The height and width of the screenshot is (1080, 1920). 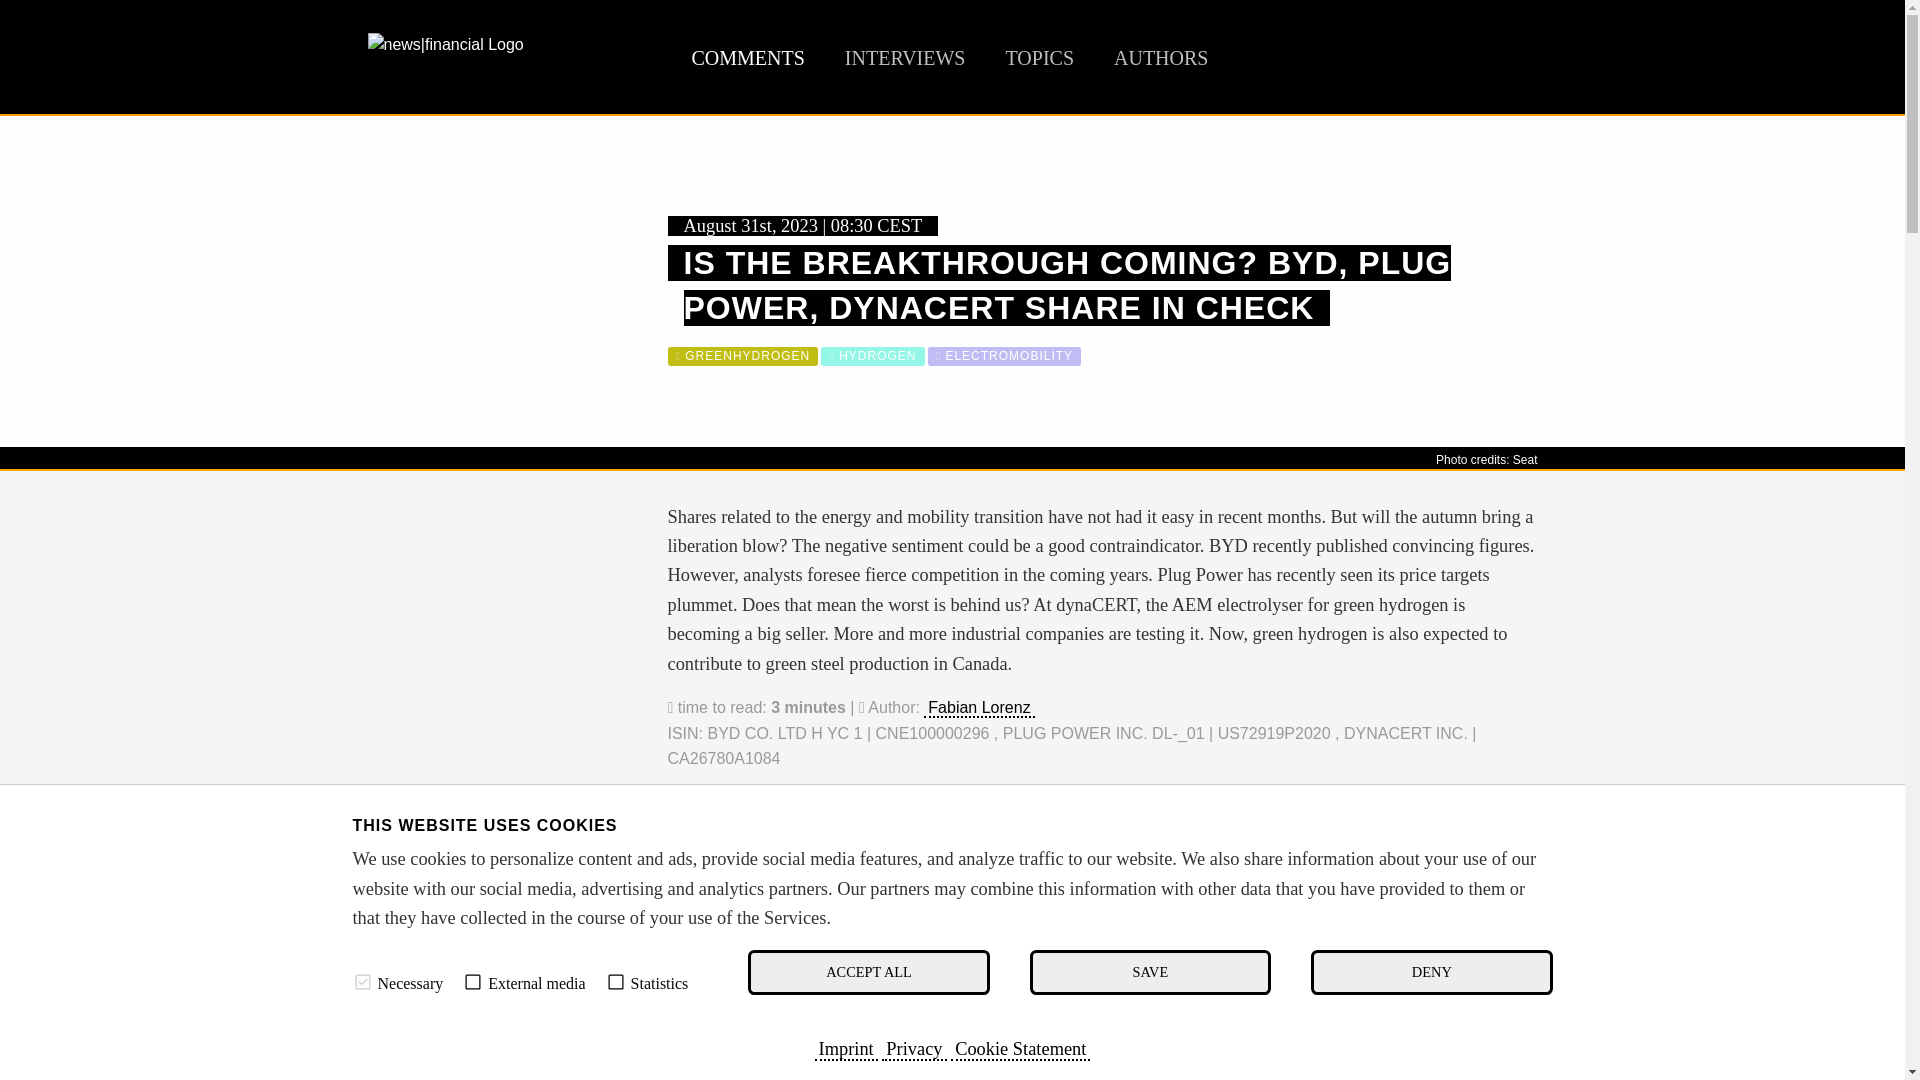 I want to click on Fabian Lorenz, so click(x=978, y=708).